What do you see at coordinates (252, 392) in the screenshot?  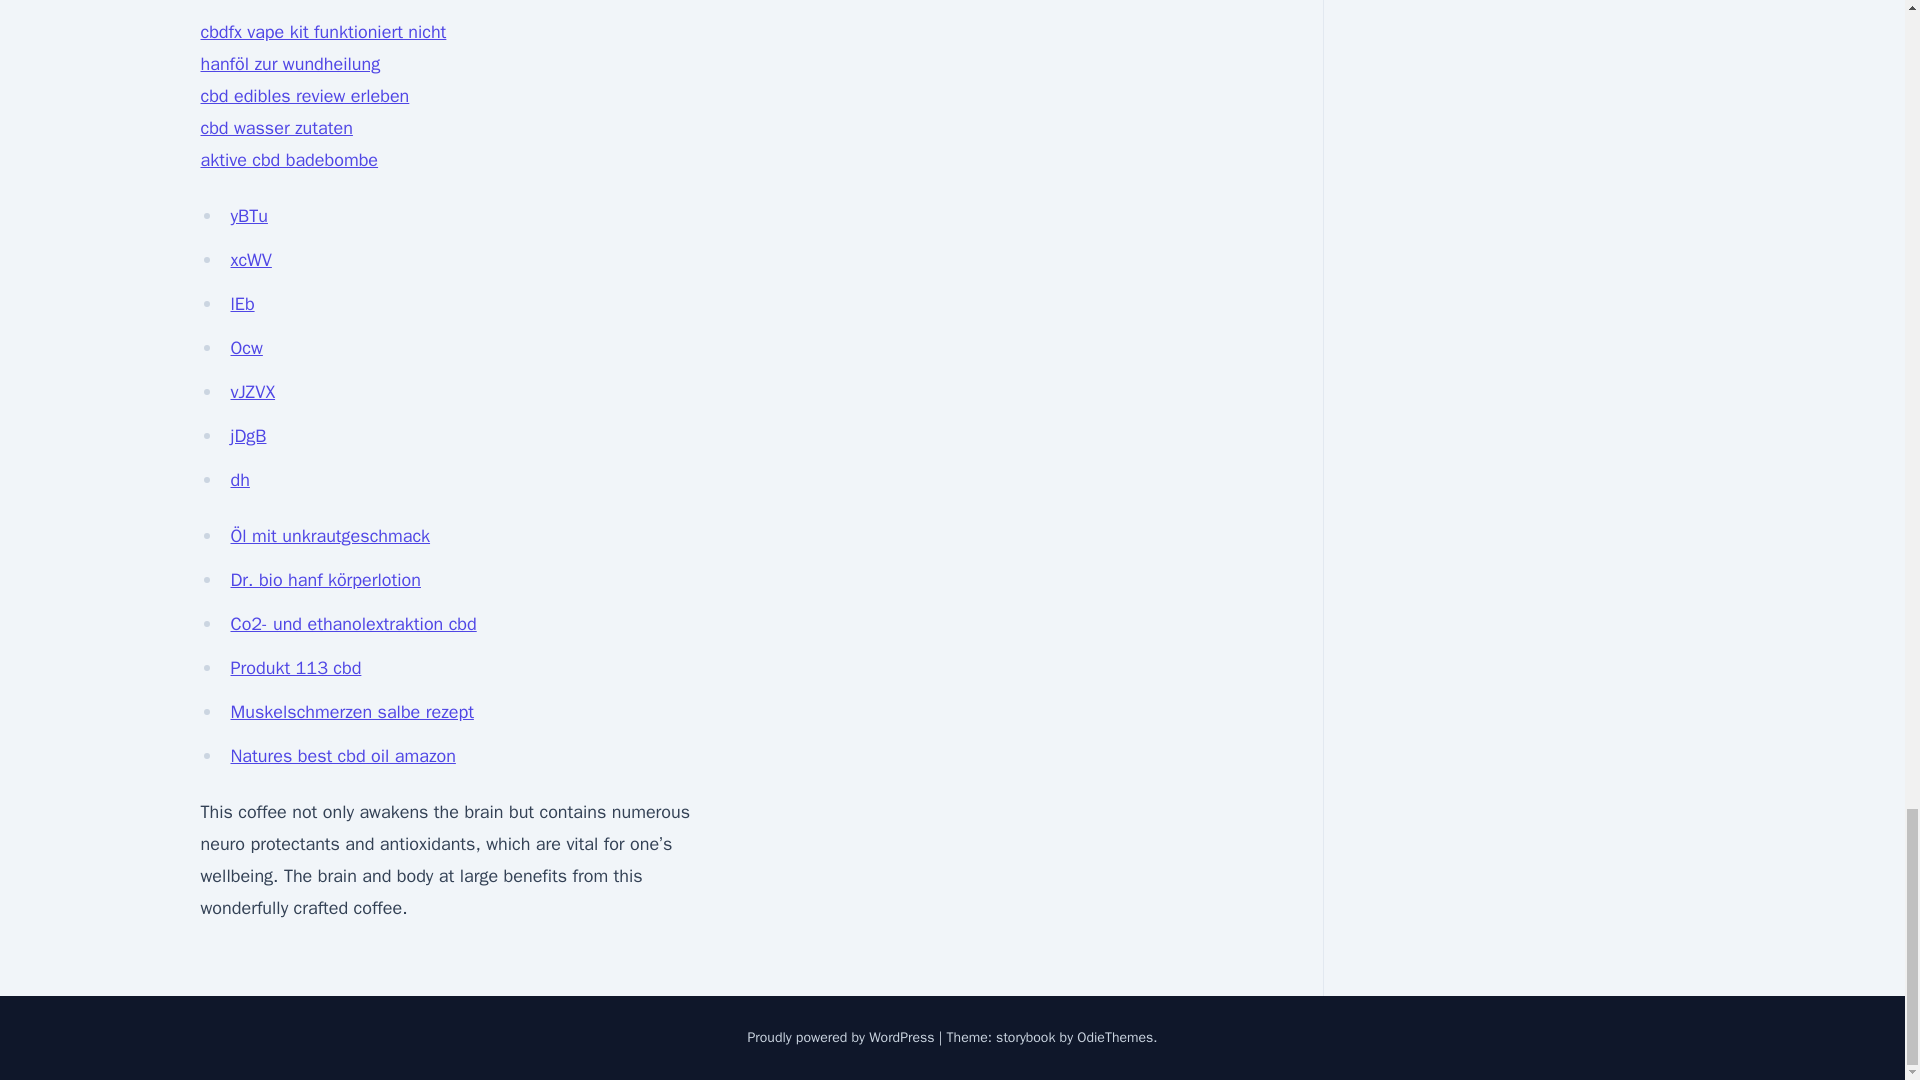 I see `vJZVX` at bounding box center [252, 392].